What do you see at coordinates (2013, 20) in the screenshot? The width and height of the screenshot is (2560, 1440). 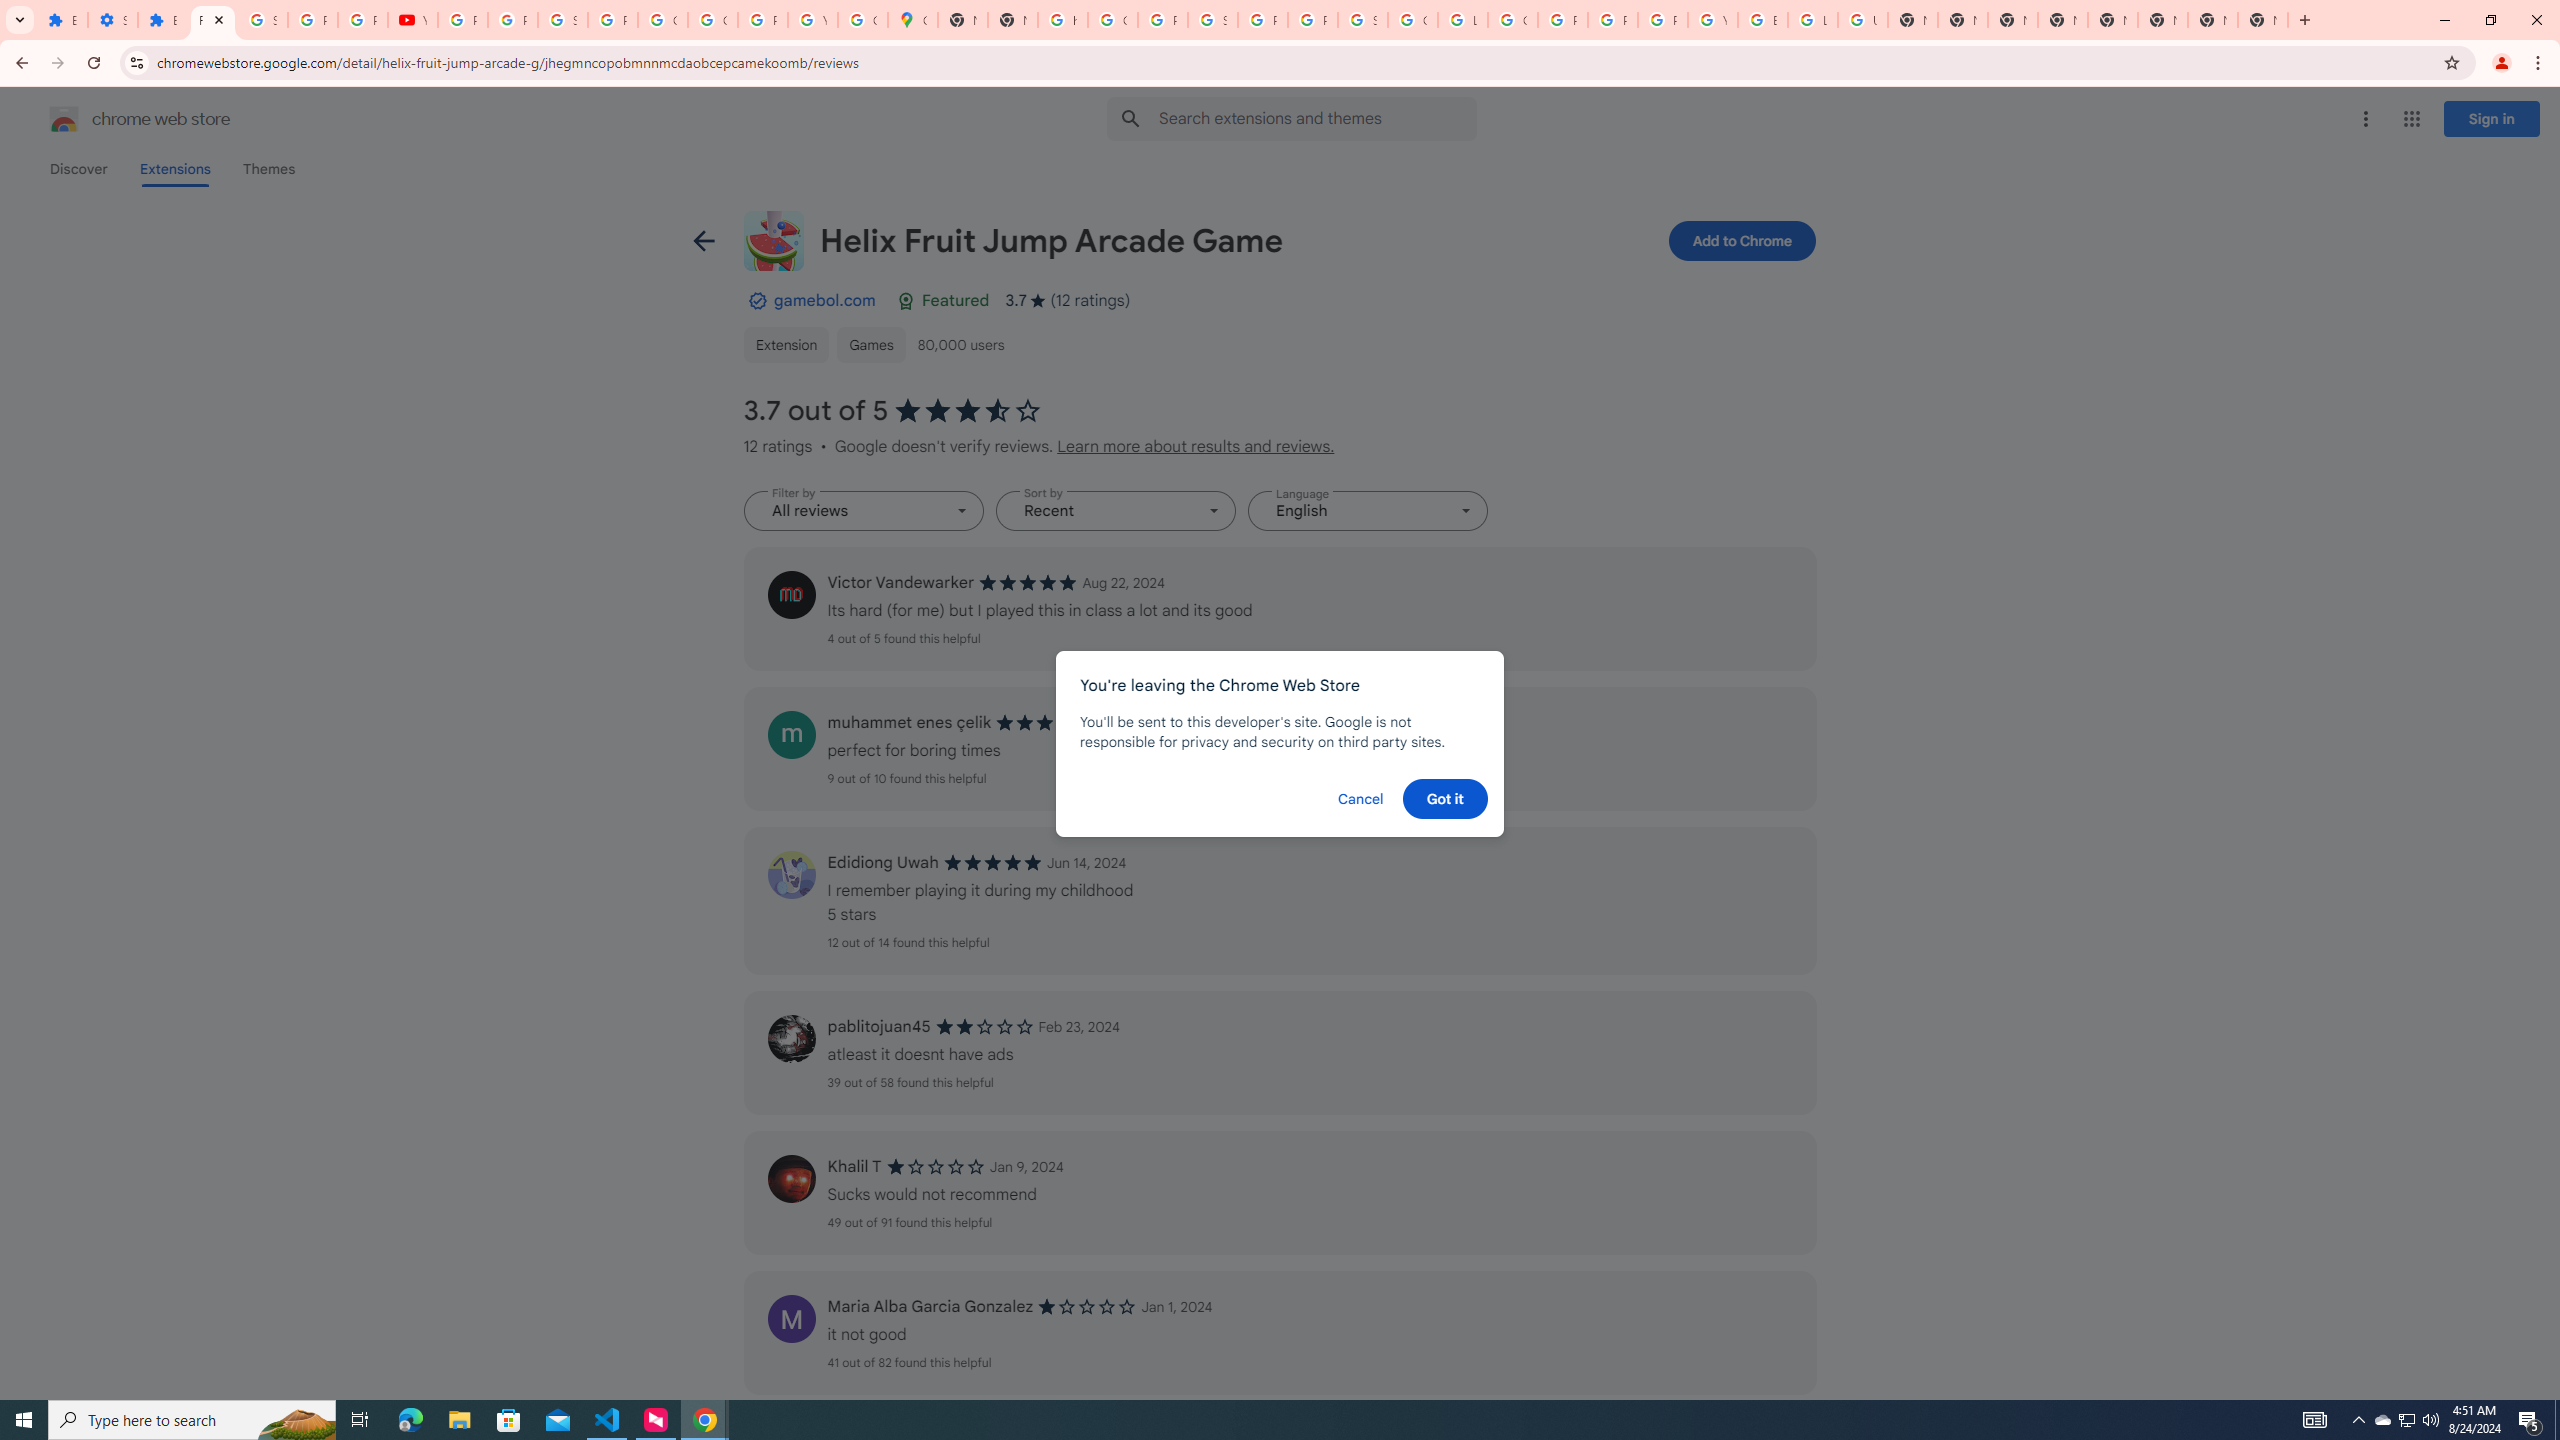 I see `New Tab` at bounding box center [2013, 20].